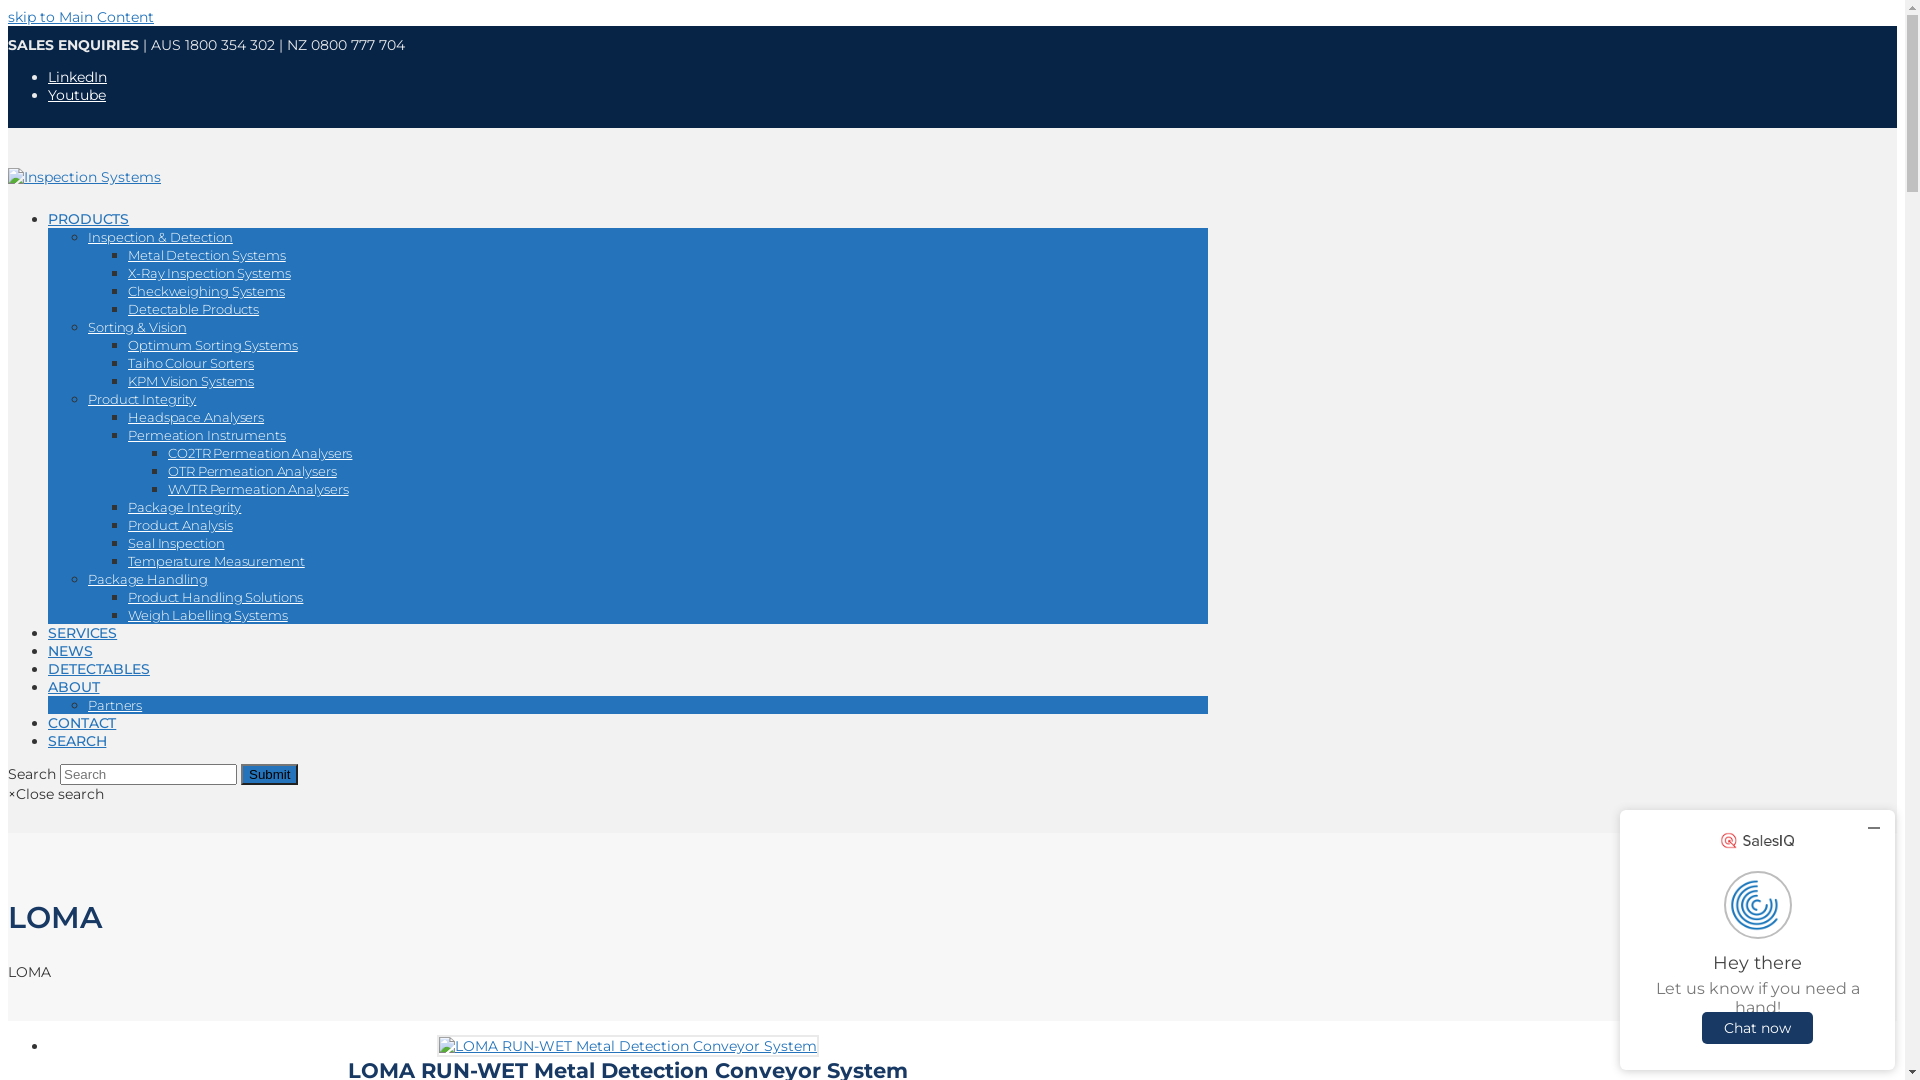 The width and height of the screenshot is (1920, 1080). Describe the element at coordinates (207, 255) in the screenshot. I see `Metal Detection Systems` at that location.